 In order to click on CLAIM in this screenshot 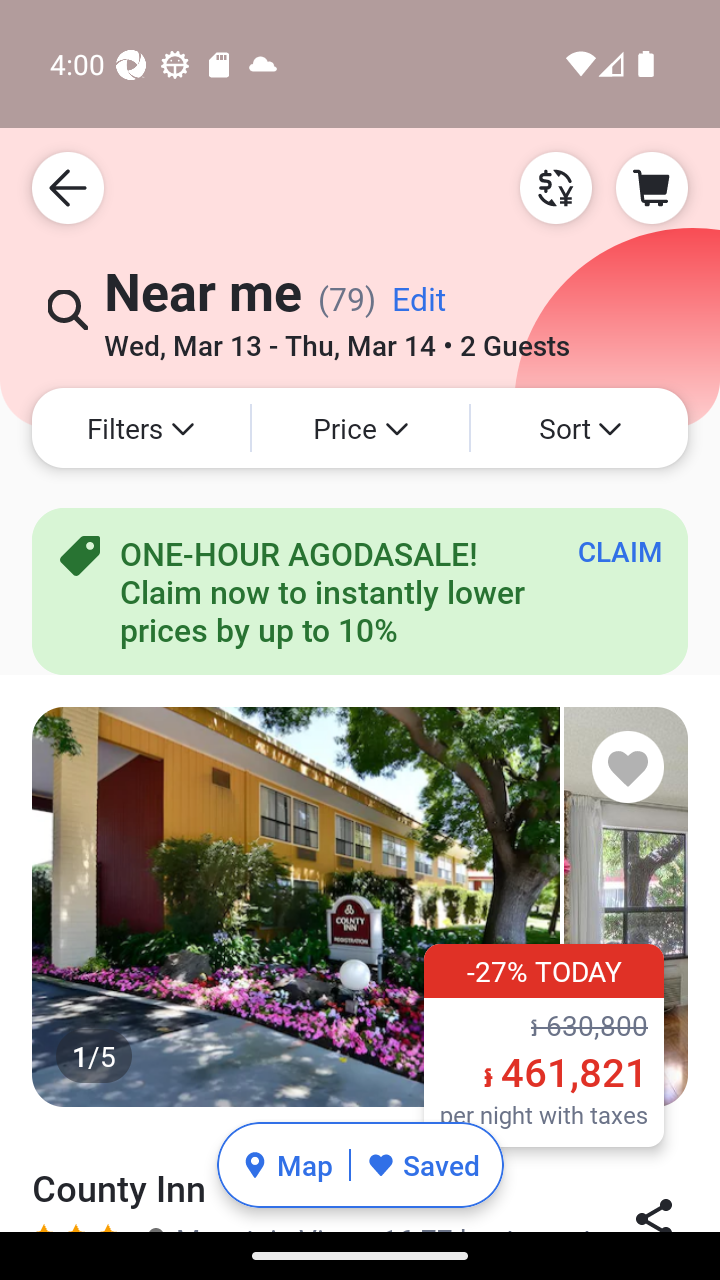, I will do `click(620, 551)`.